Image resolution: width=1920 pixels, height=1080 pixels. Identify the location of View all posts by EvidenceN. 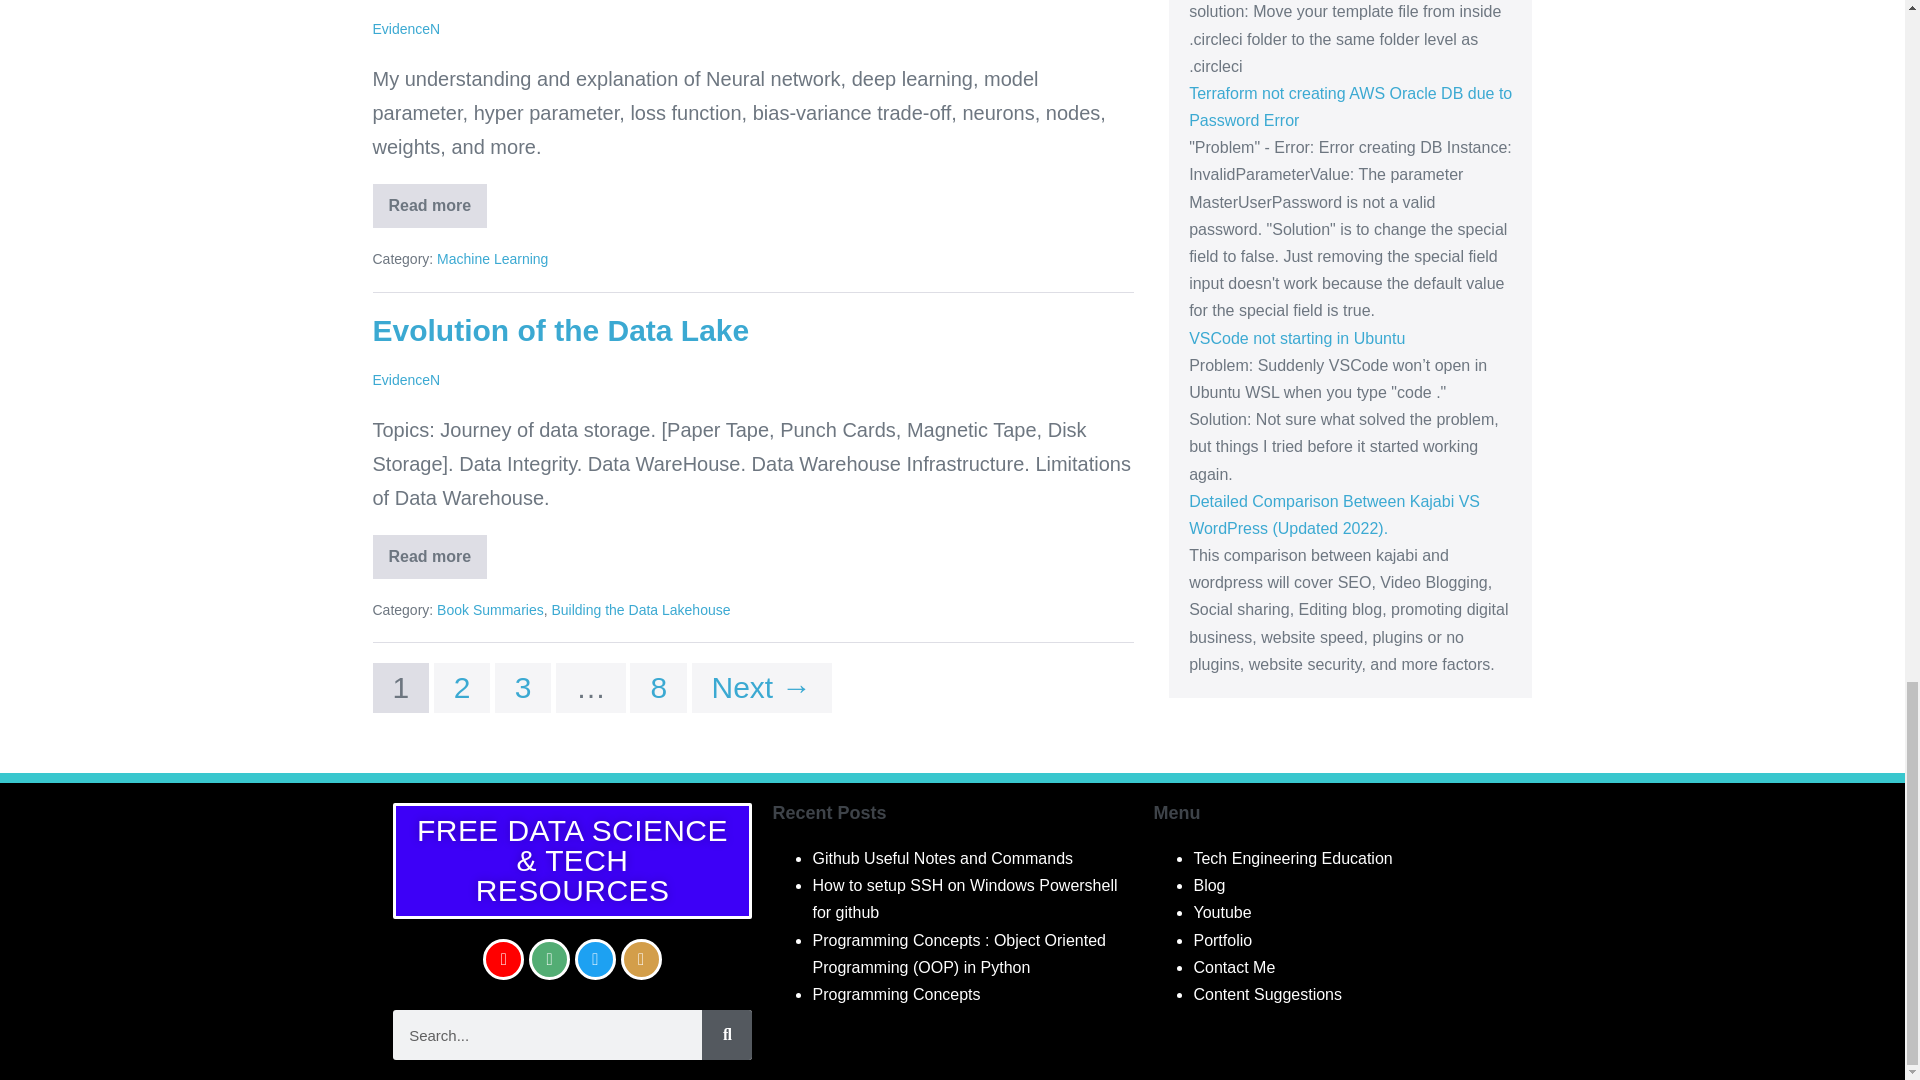
(406, 379).